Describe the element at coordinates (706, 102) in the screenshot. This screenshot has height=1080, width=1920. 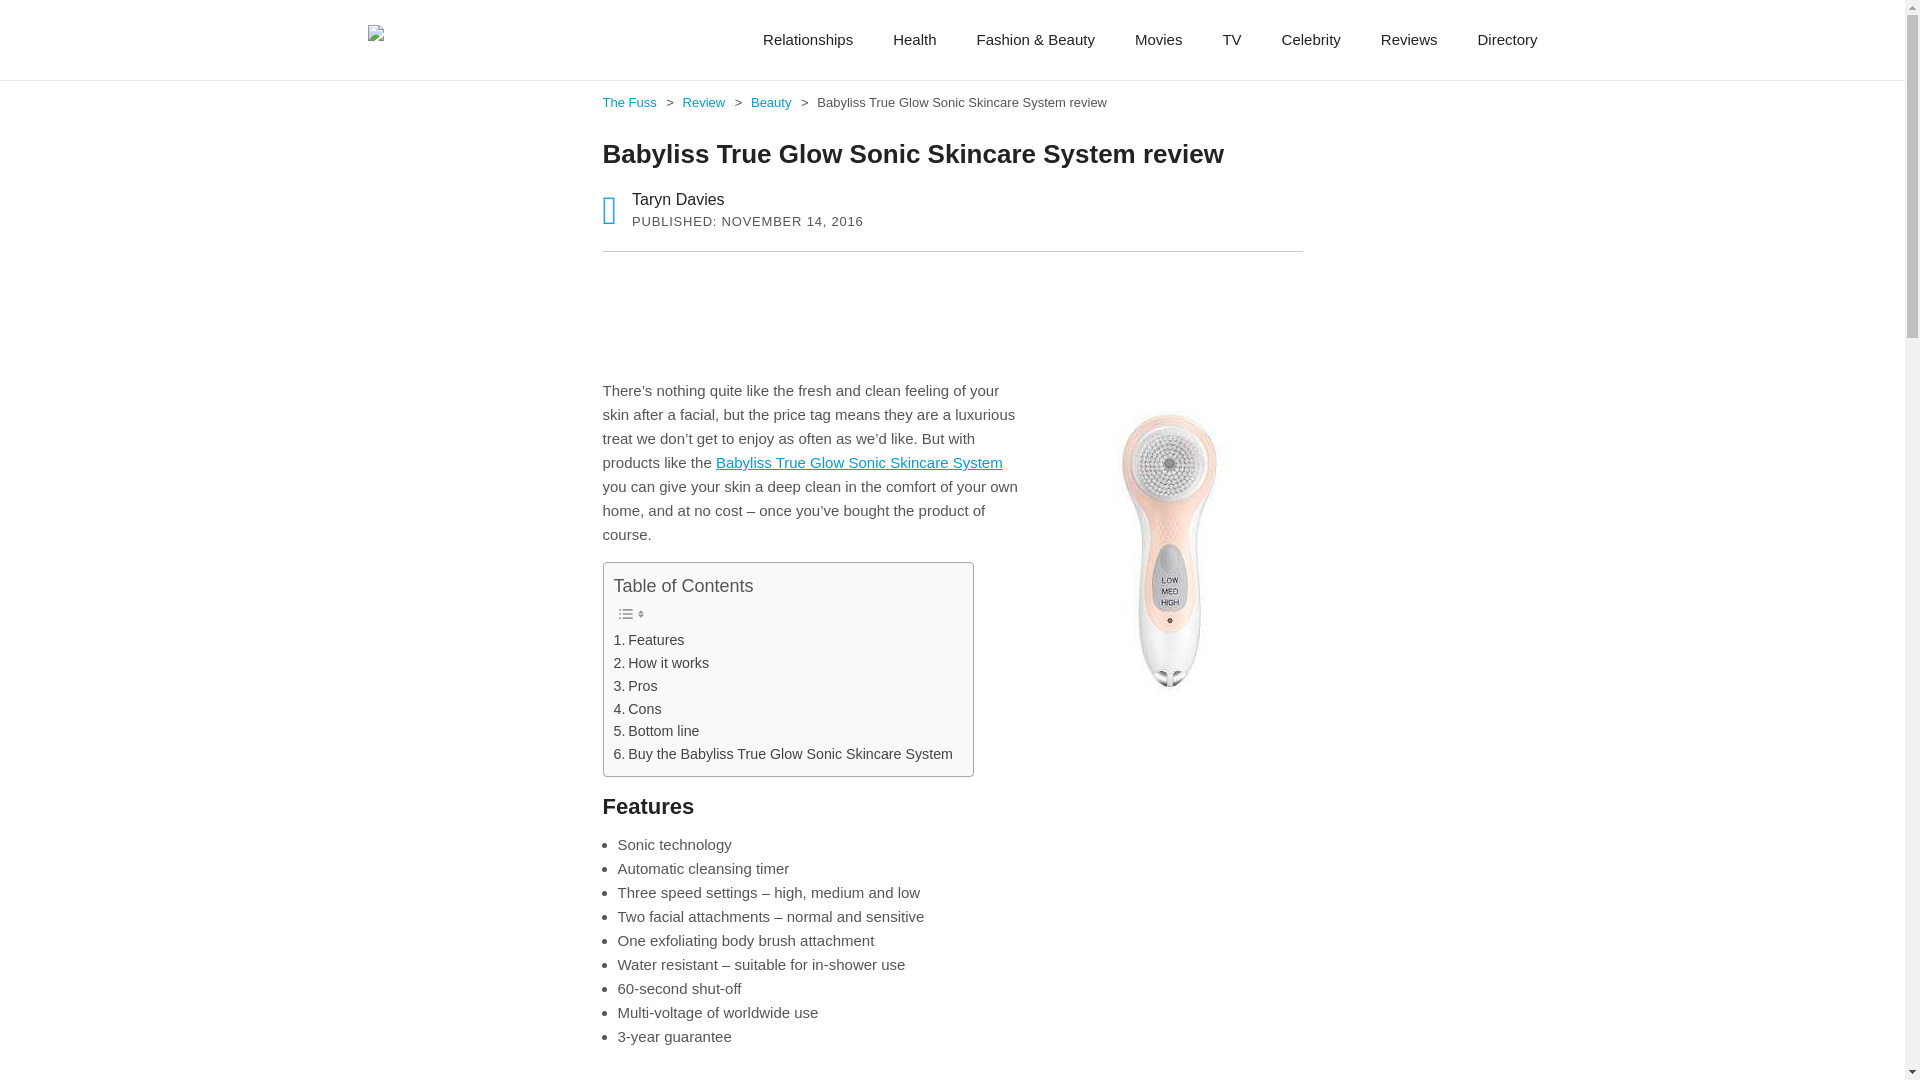
I see `Go to the Review Category archives.` at that location.